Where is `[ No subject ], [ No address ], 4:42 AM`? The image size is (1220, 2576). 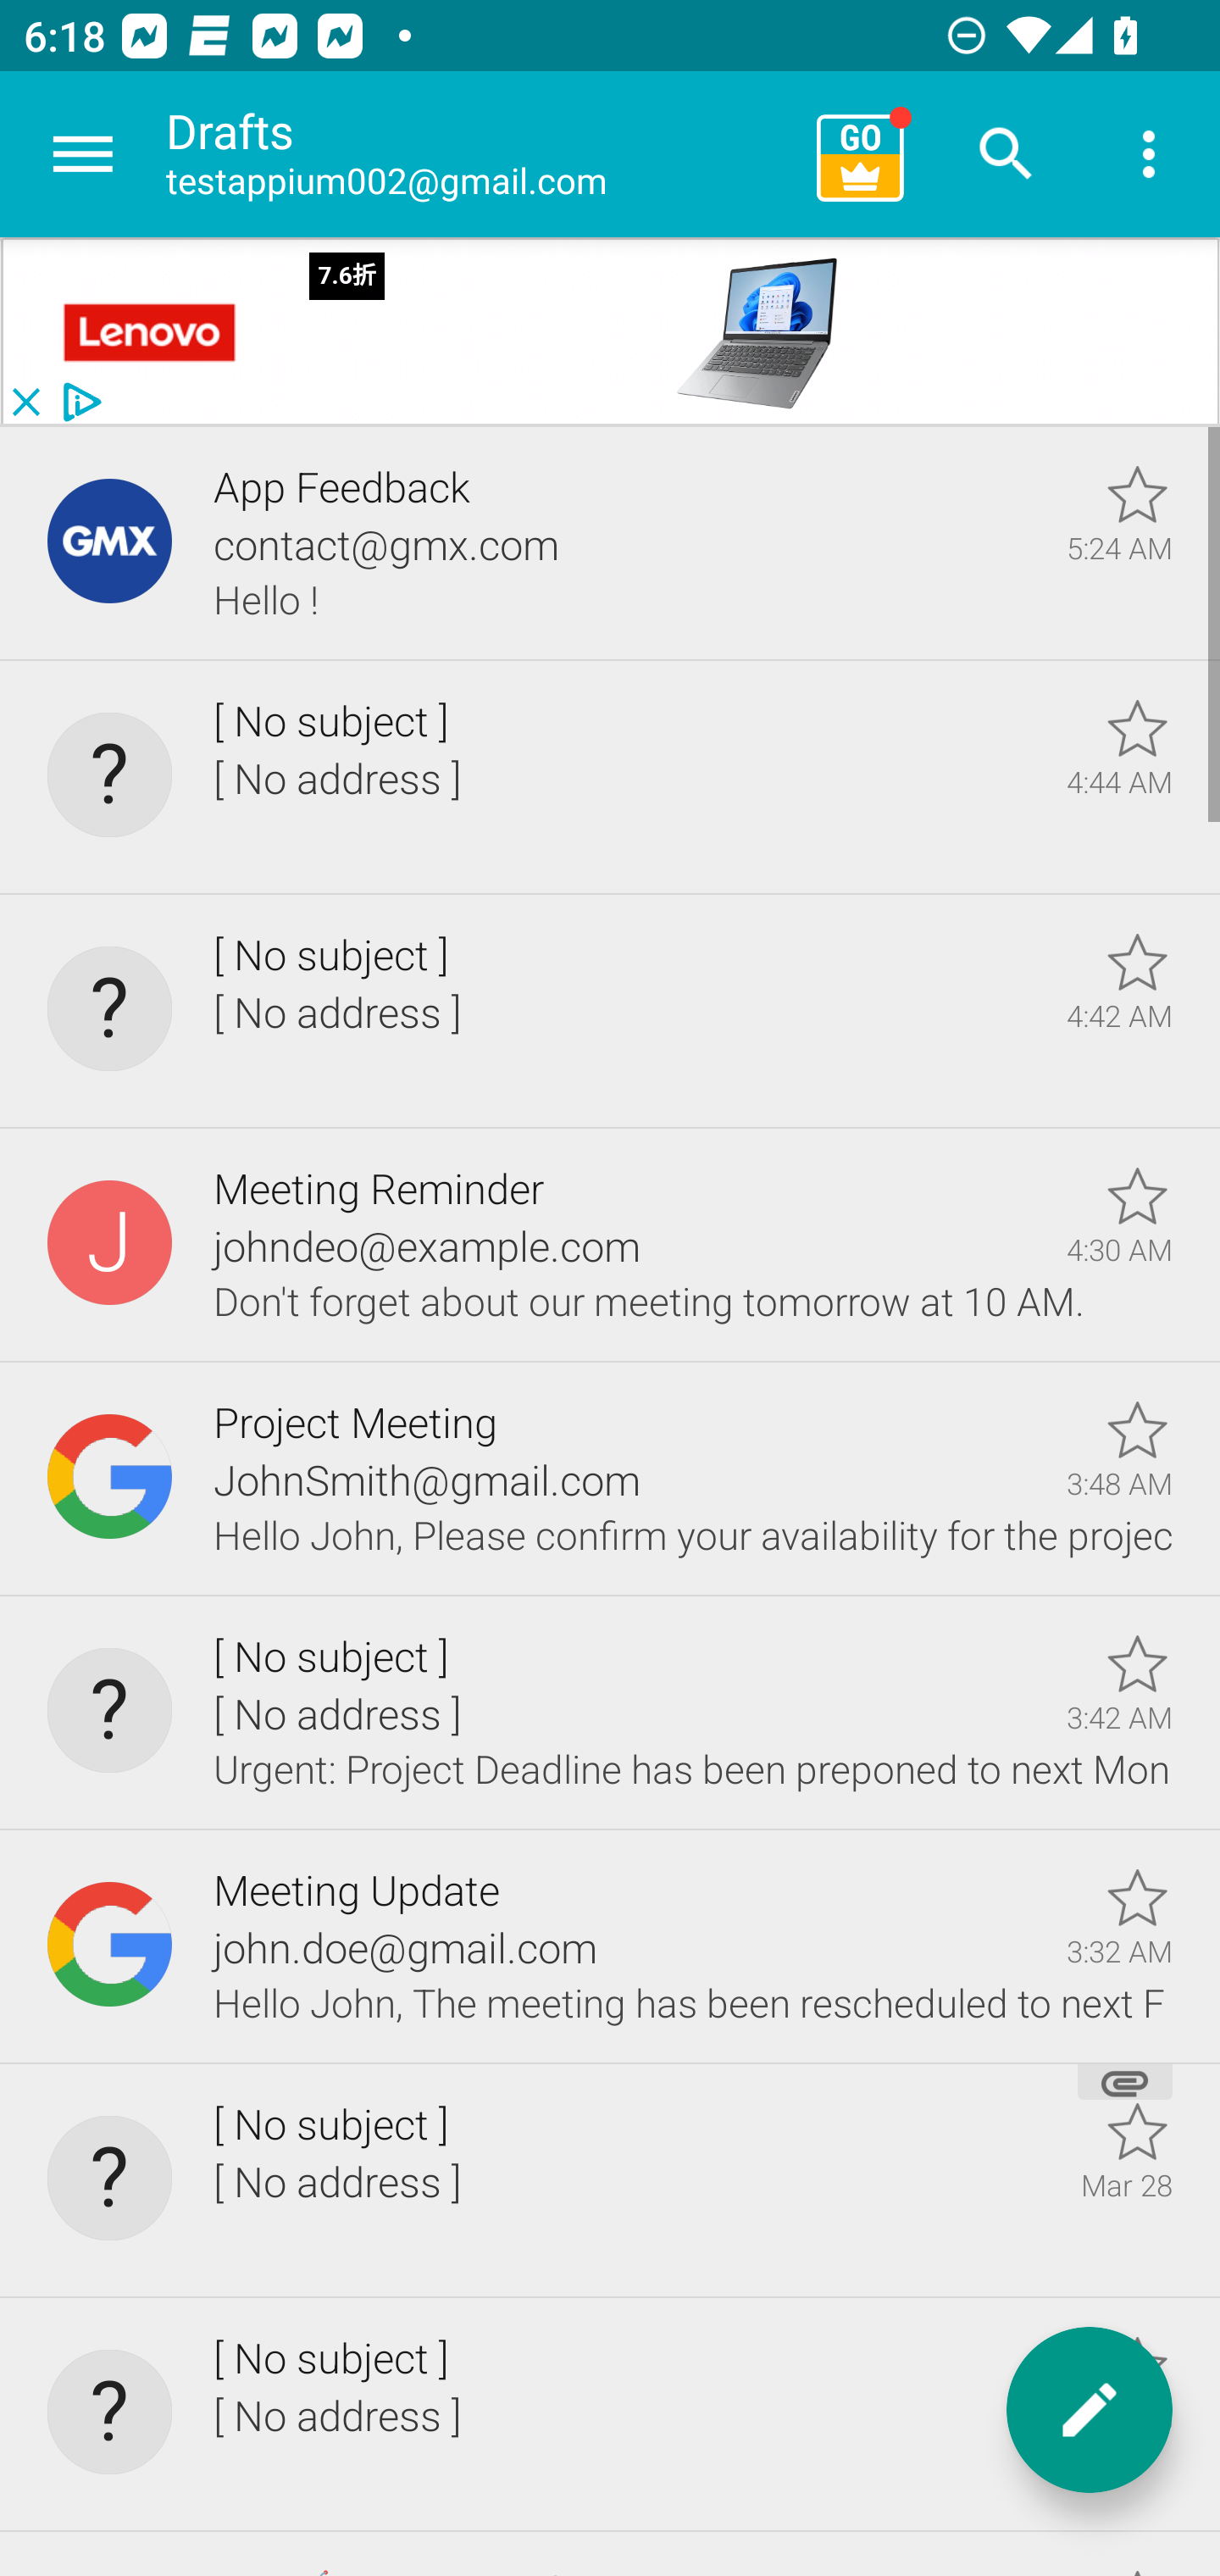
[ No subject ], [ No address ], 4:42 AM is located at coordinates (610, 1010).